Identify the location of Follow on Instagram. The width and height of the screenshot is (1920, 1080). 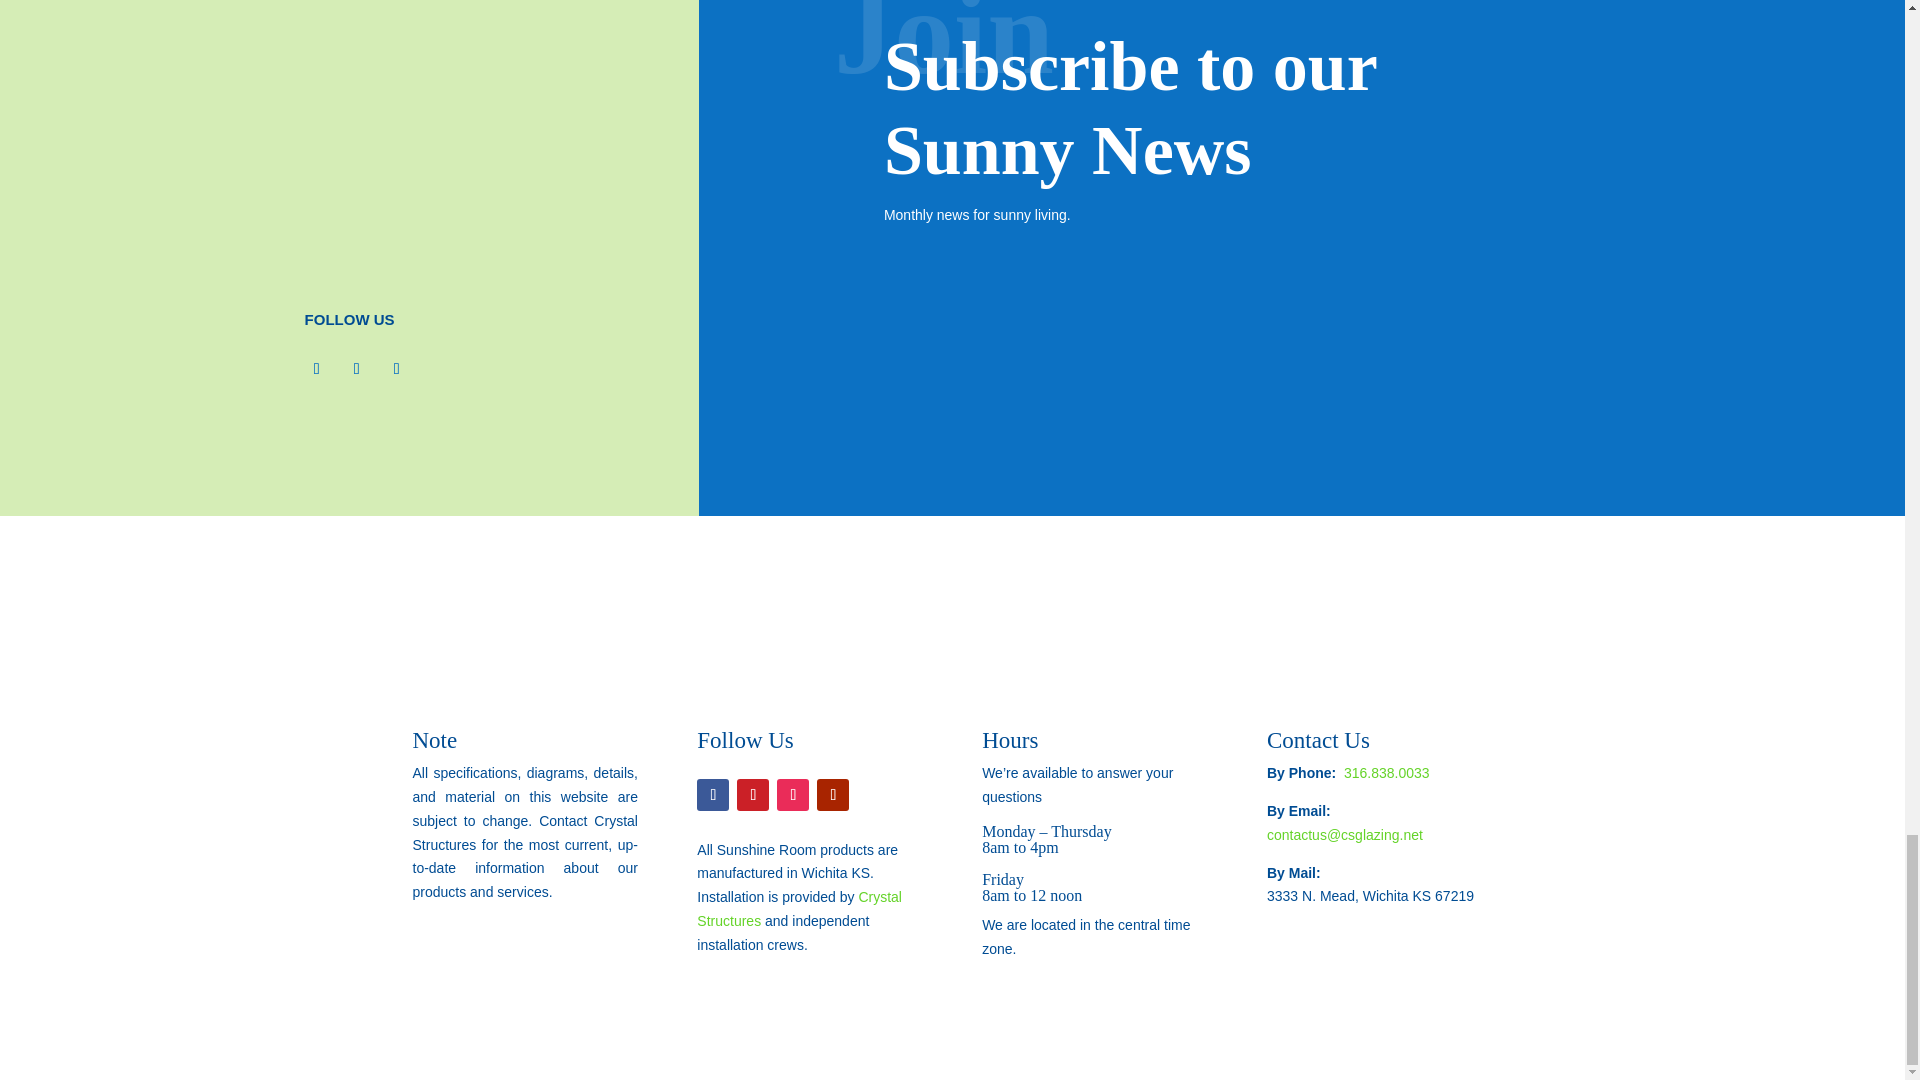
(792, 794).